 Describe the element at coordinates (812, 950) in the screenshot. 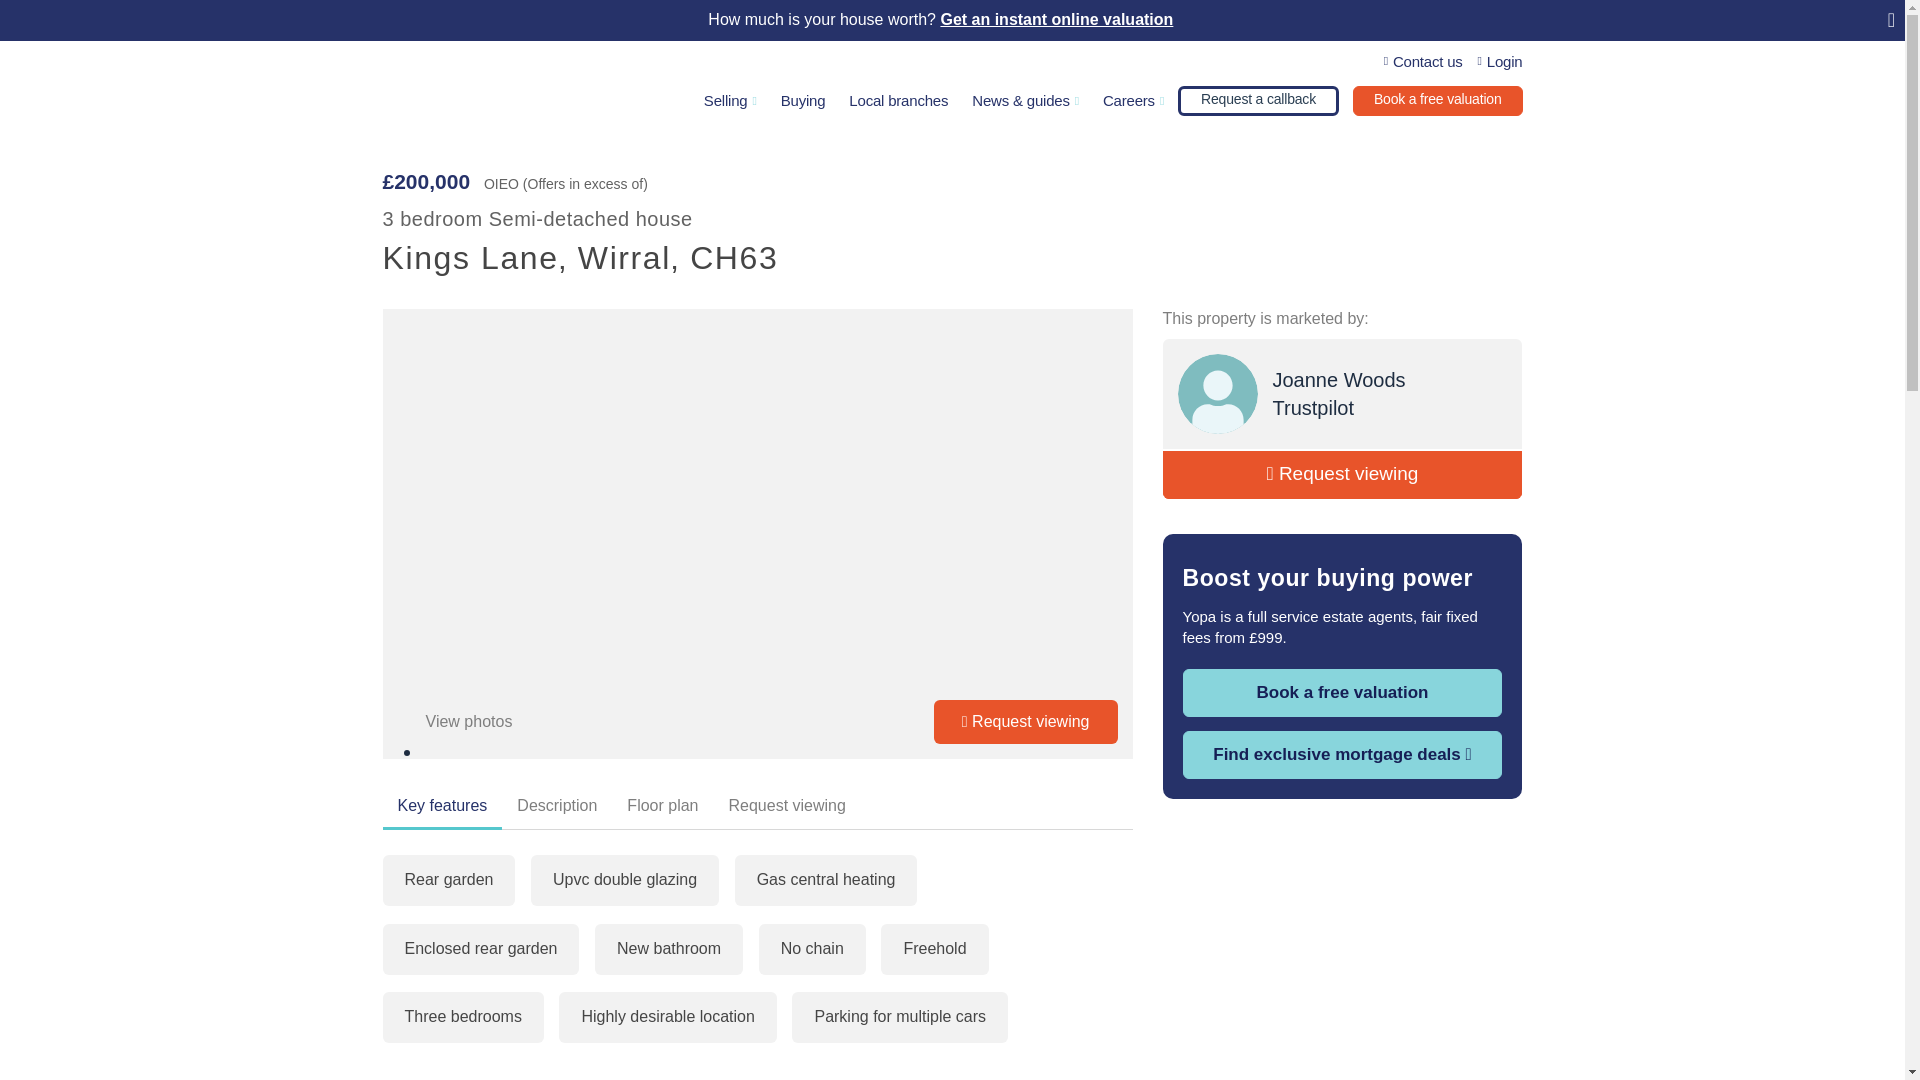

I see `No chain` at that location.